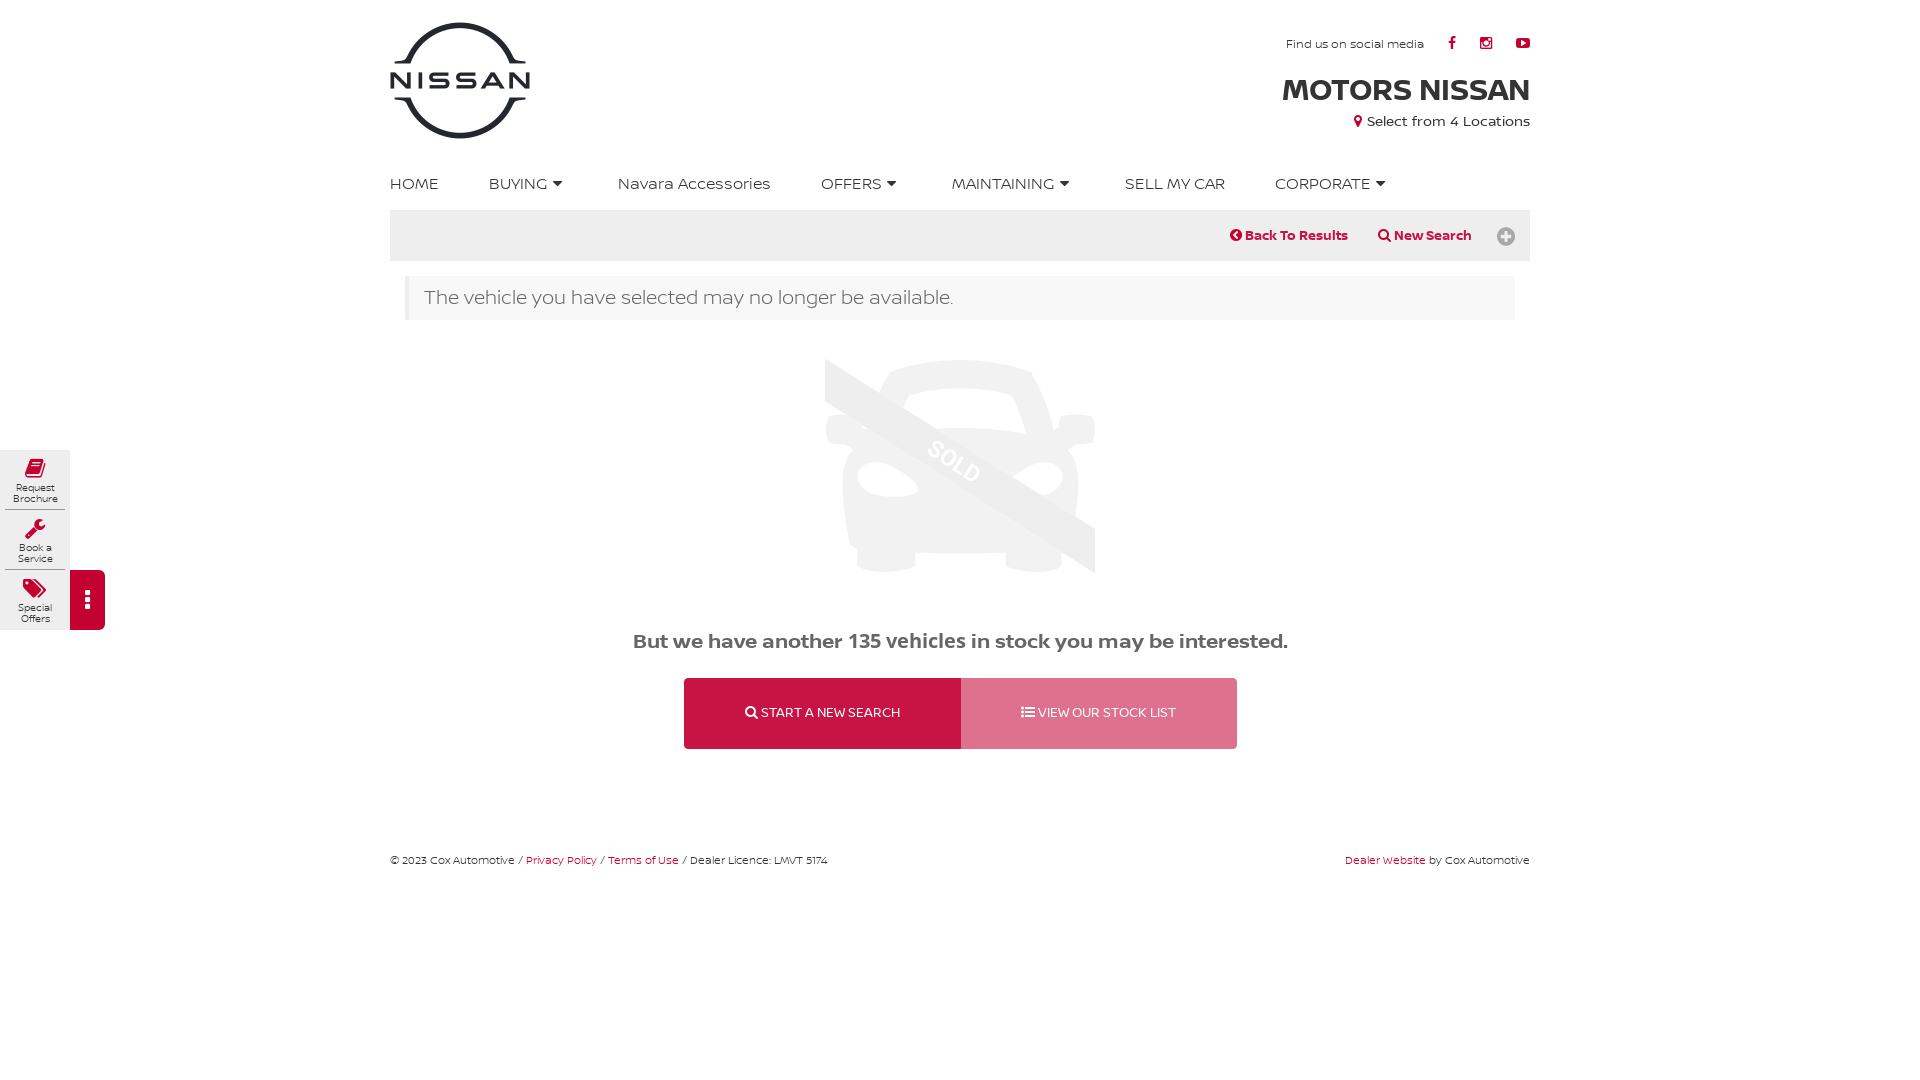 The image size is (1920, 1080). What do you see at coordinates (1014, 185) in the screenshot?
I see `MAINTAINING` at bounding box center [1014, 185].